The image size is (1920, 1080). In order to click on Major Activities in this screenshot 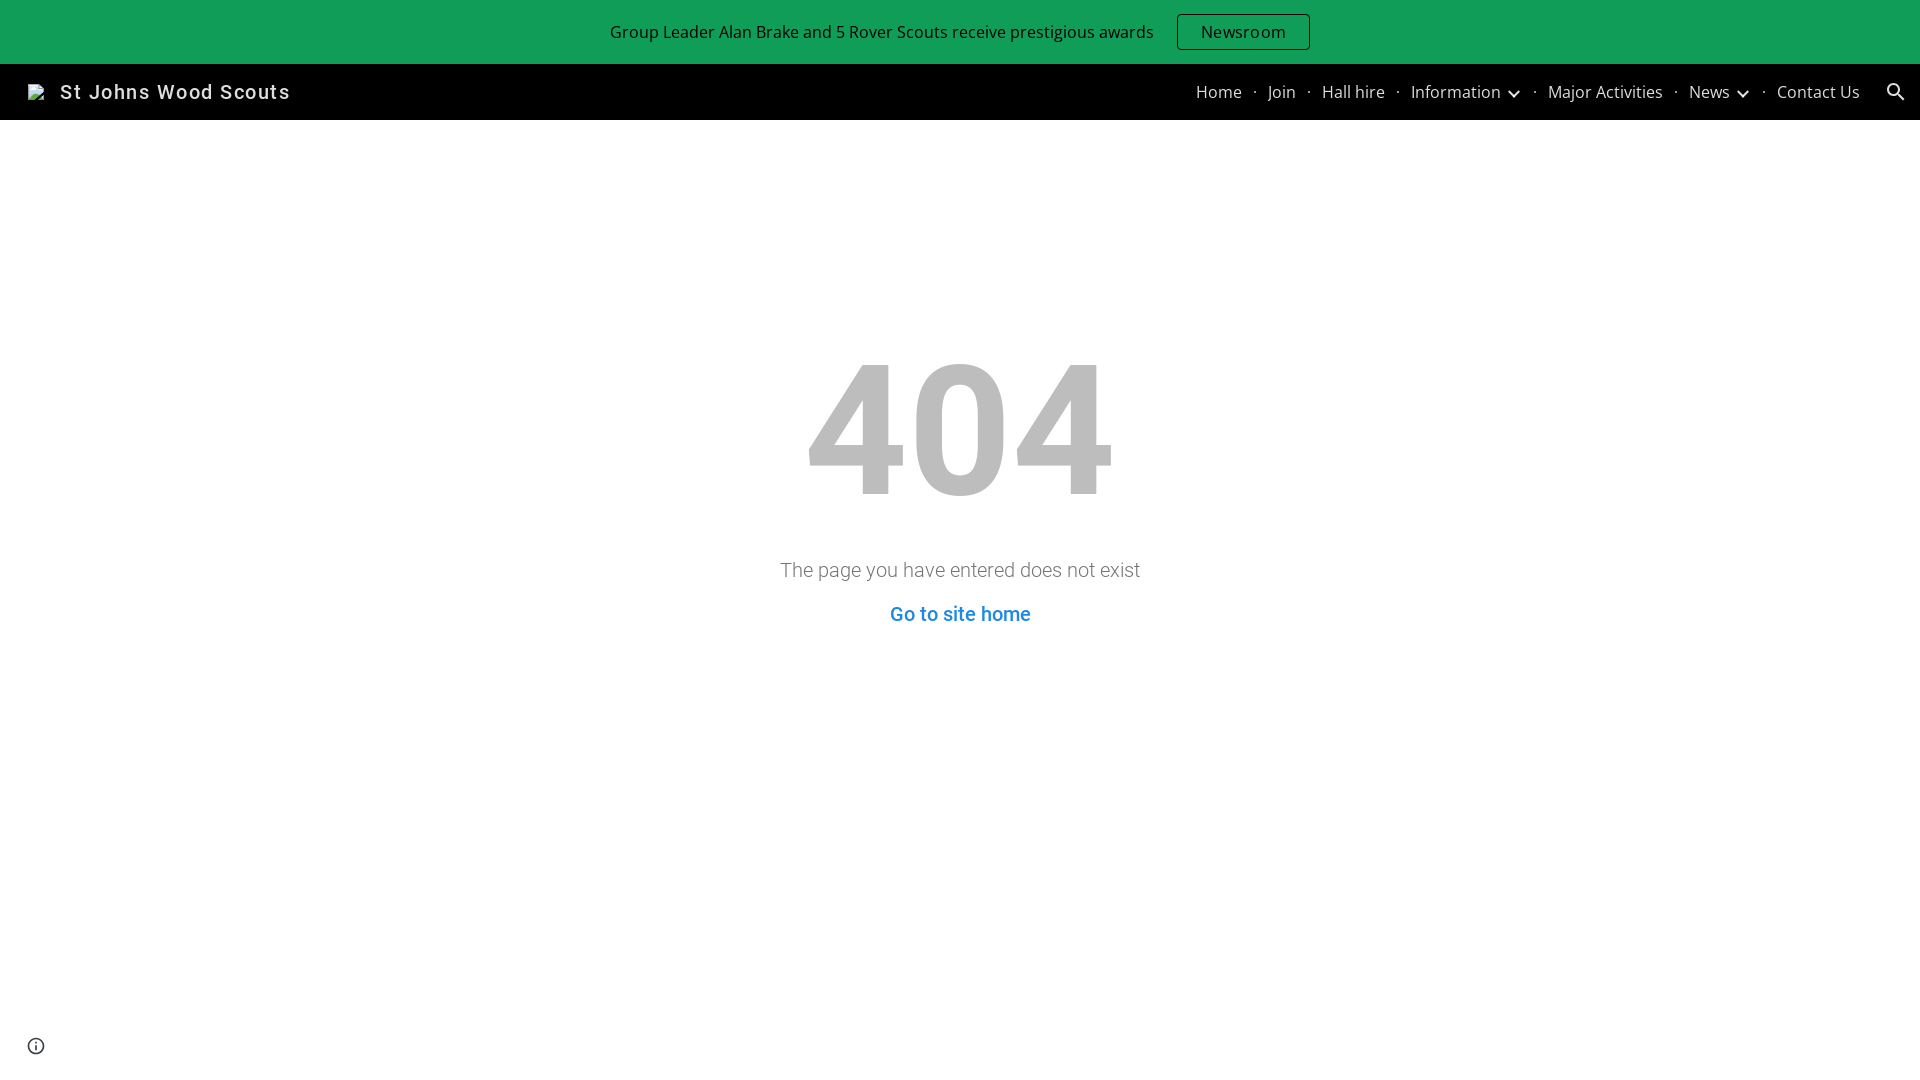, I will do `click(1606, 92)`.